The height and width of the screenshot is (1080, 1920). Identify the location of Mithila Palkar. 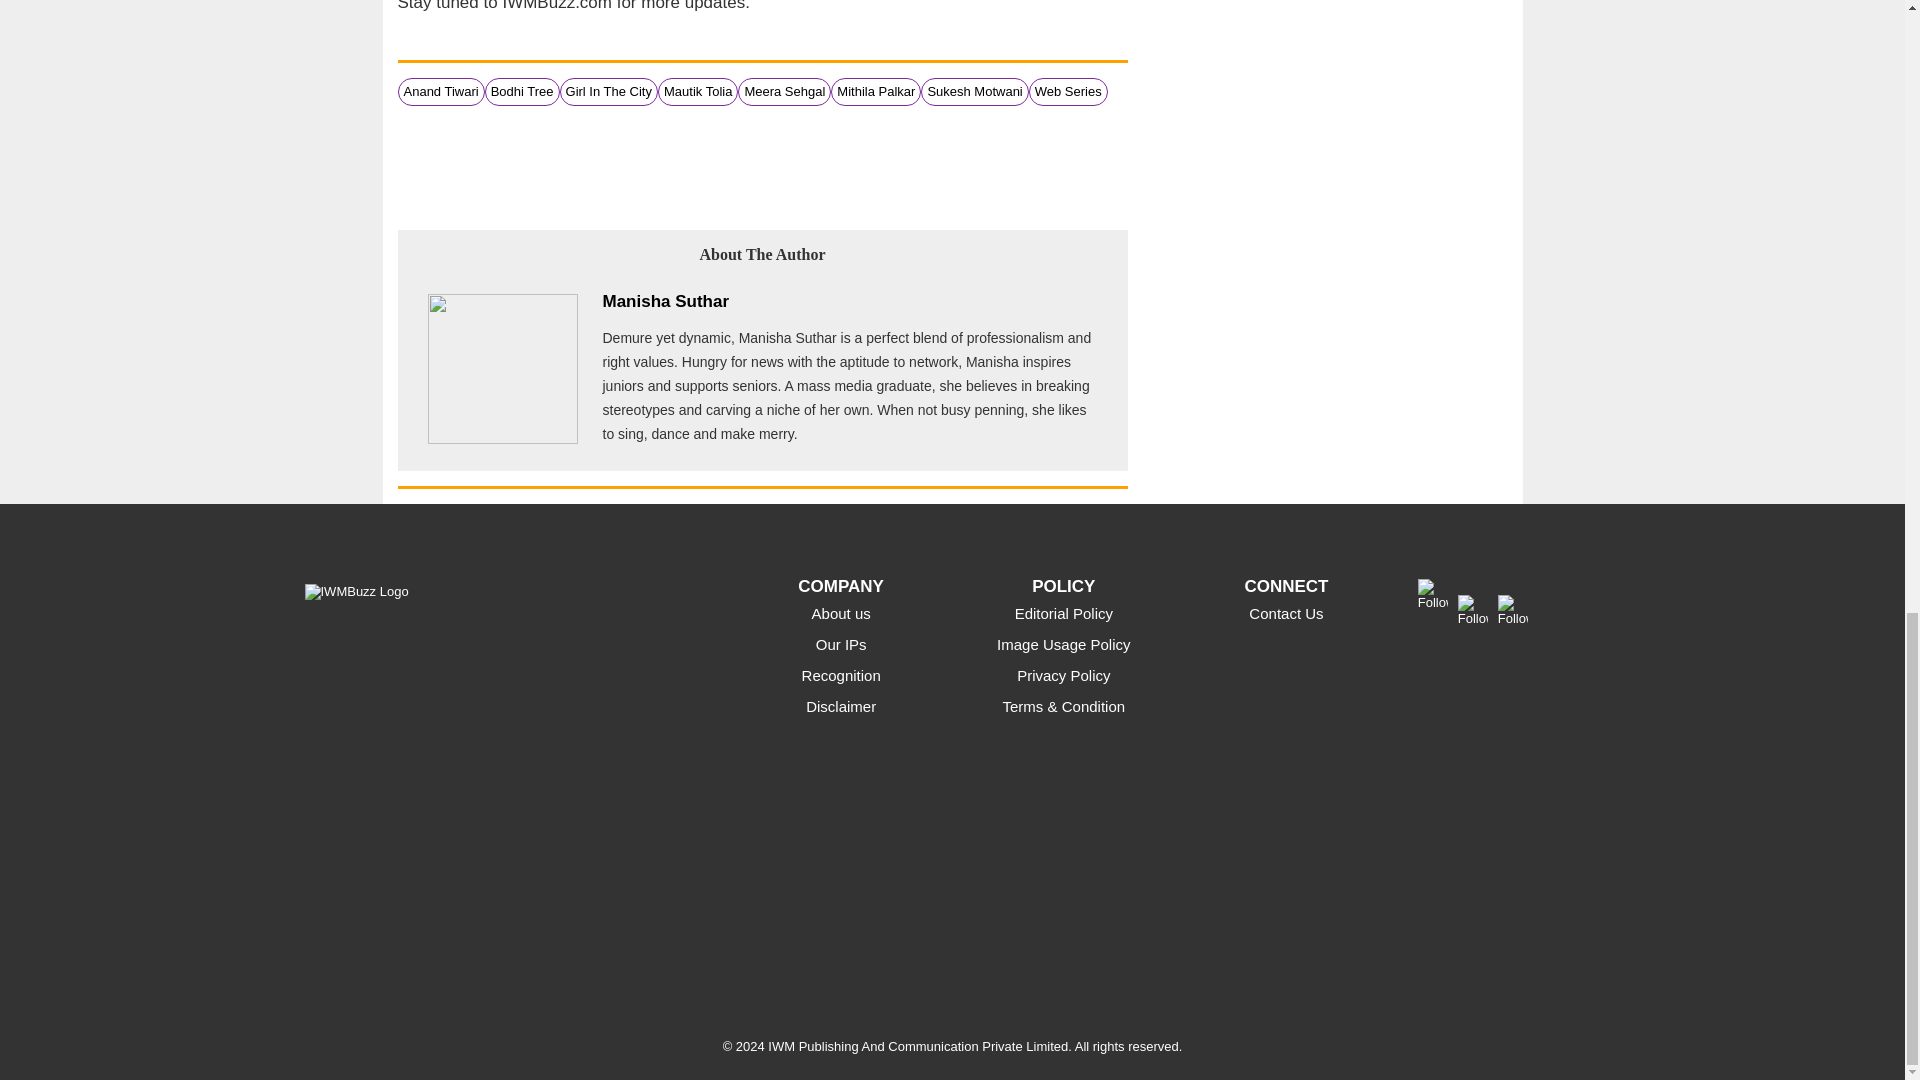
(876, 92).